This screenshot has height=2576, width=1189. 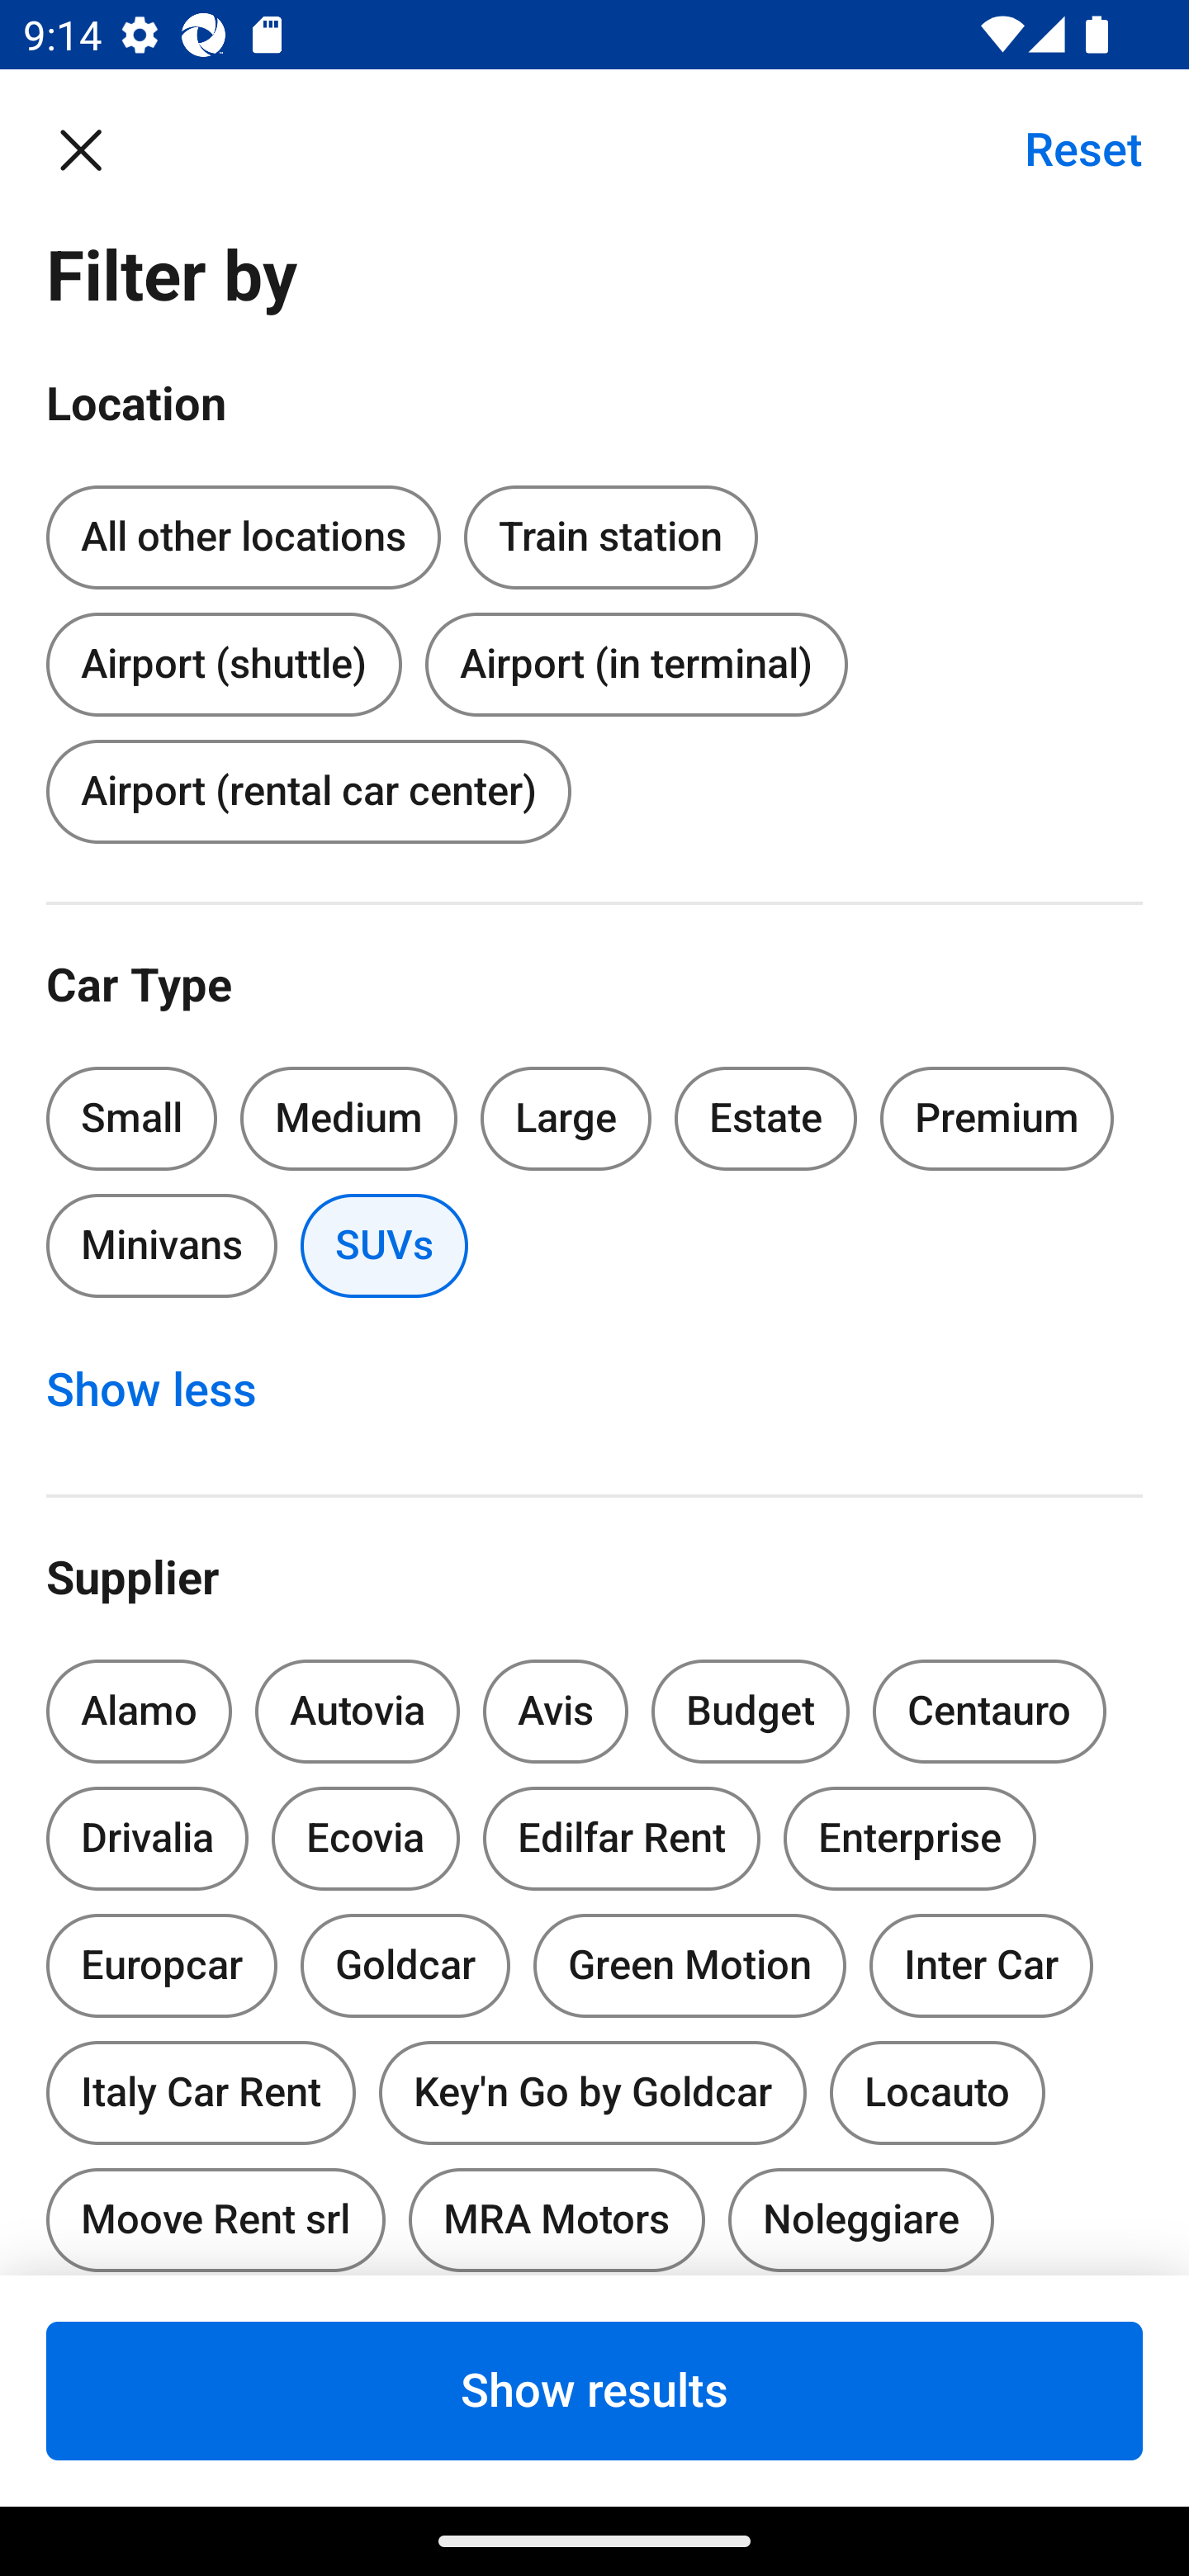 I want to click on Europcar, so click(x=161, y=1960).